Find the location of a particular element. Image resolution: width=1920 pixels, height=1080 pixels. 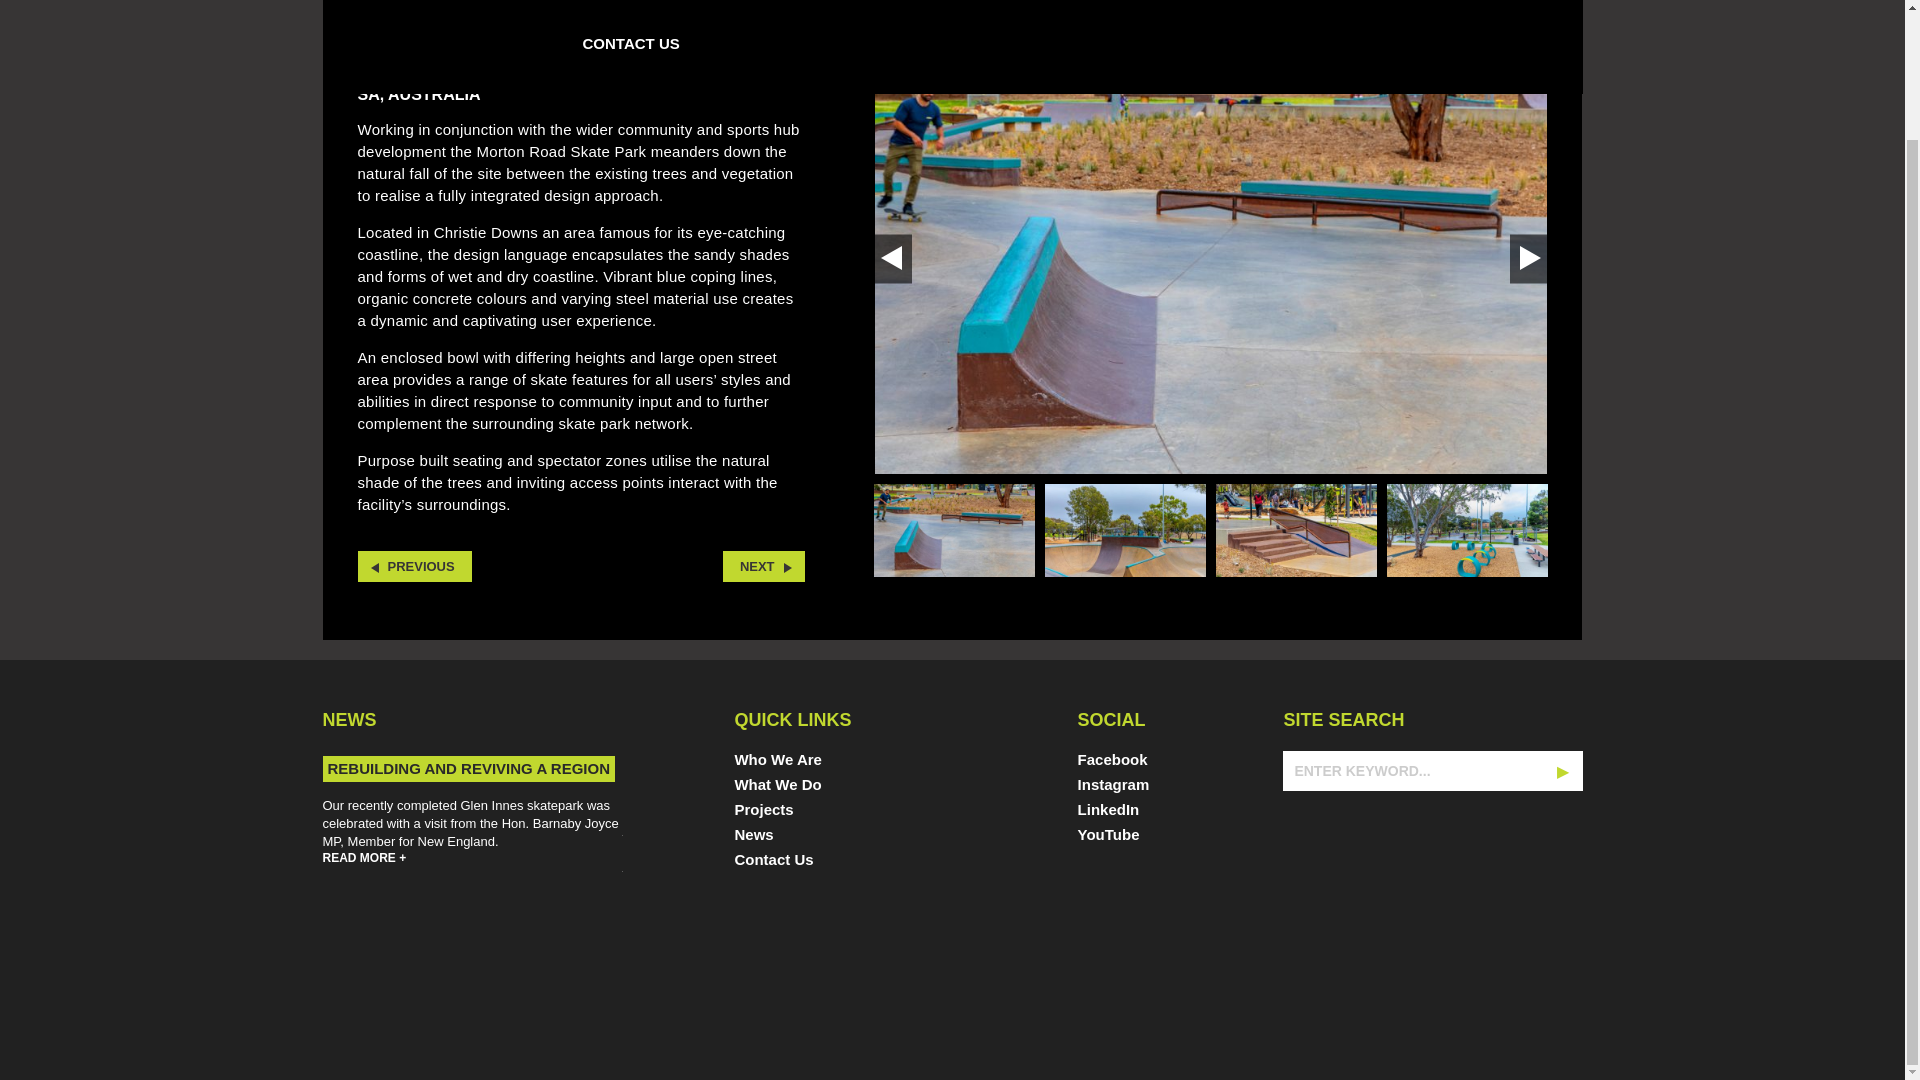

NEXT is located at coordinates (764, 566).